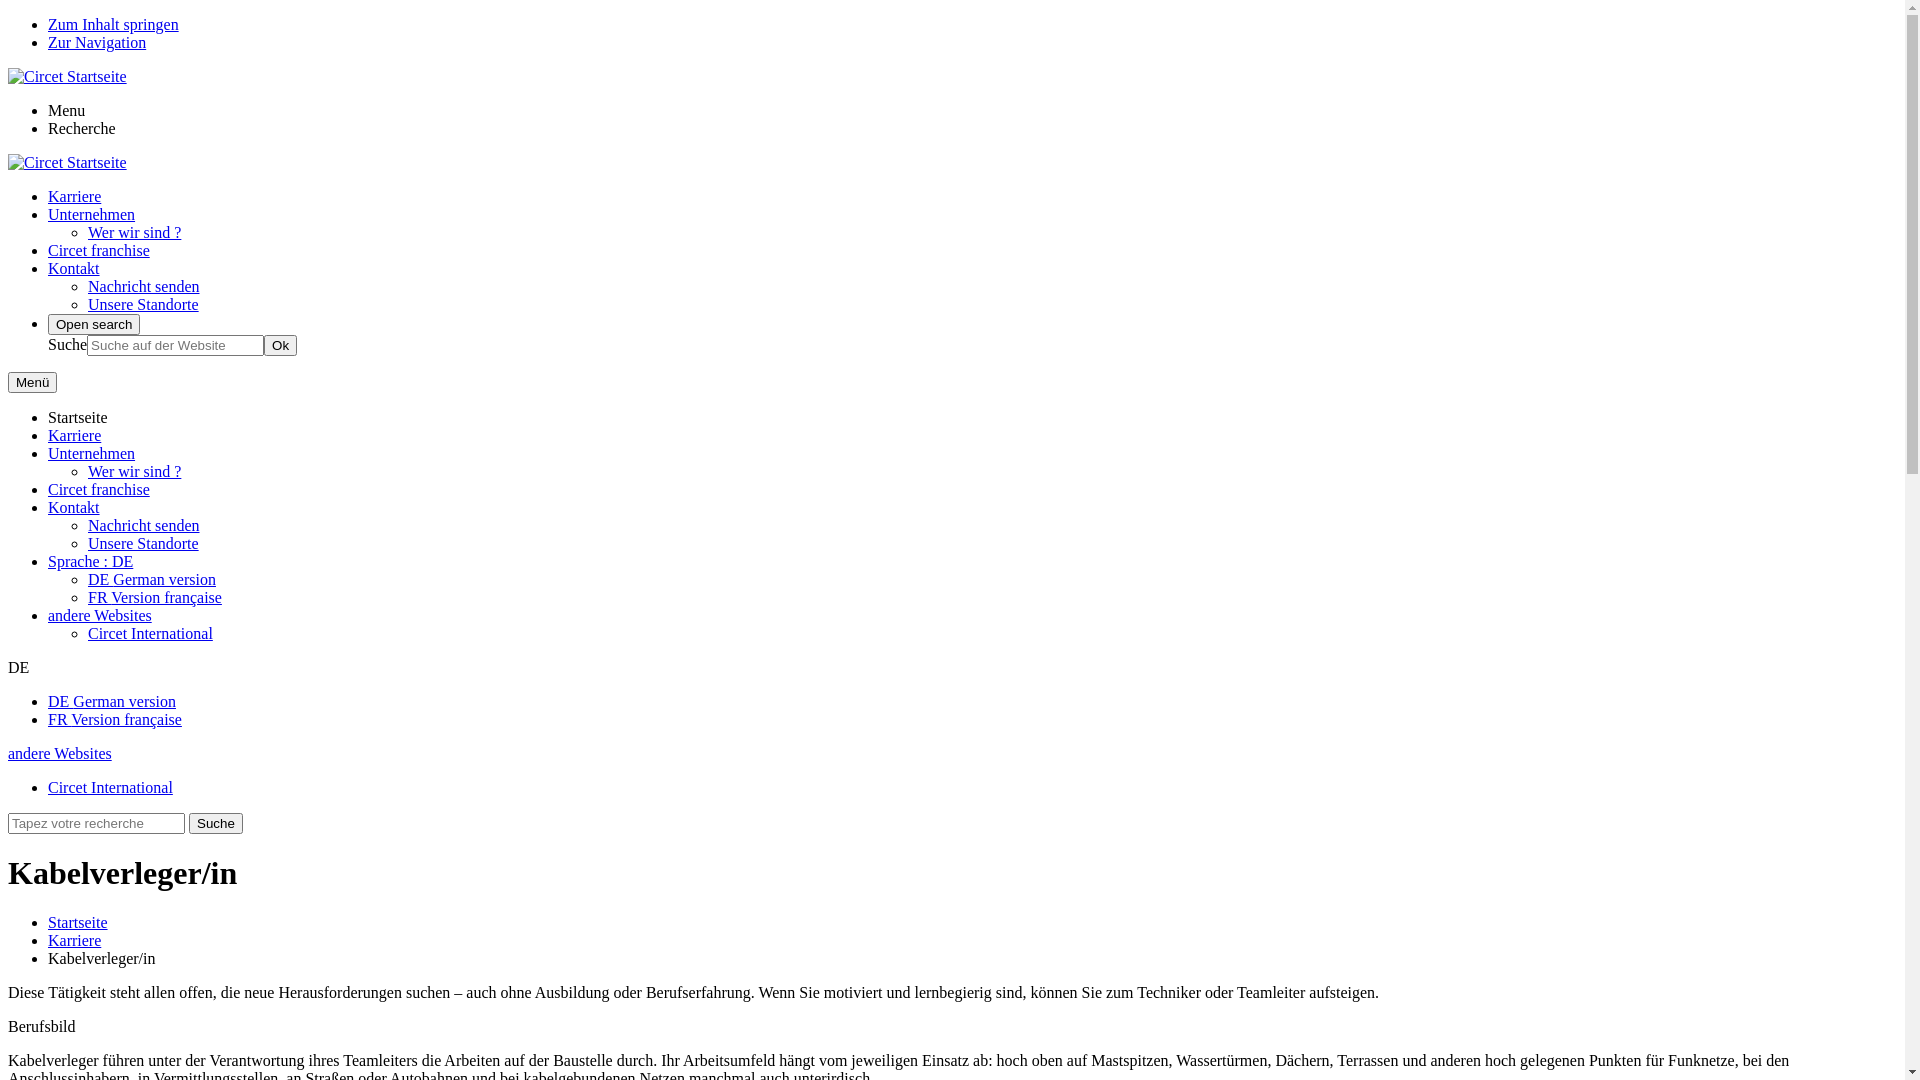 This screenshot has height=1080, width=1920. Describe the element at coordinates (74, 268) in the screenshot. I see `Kontakt` at that location.